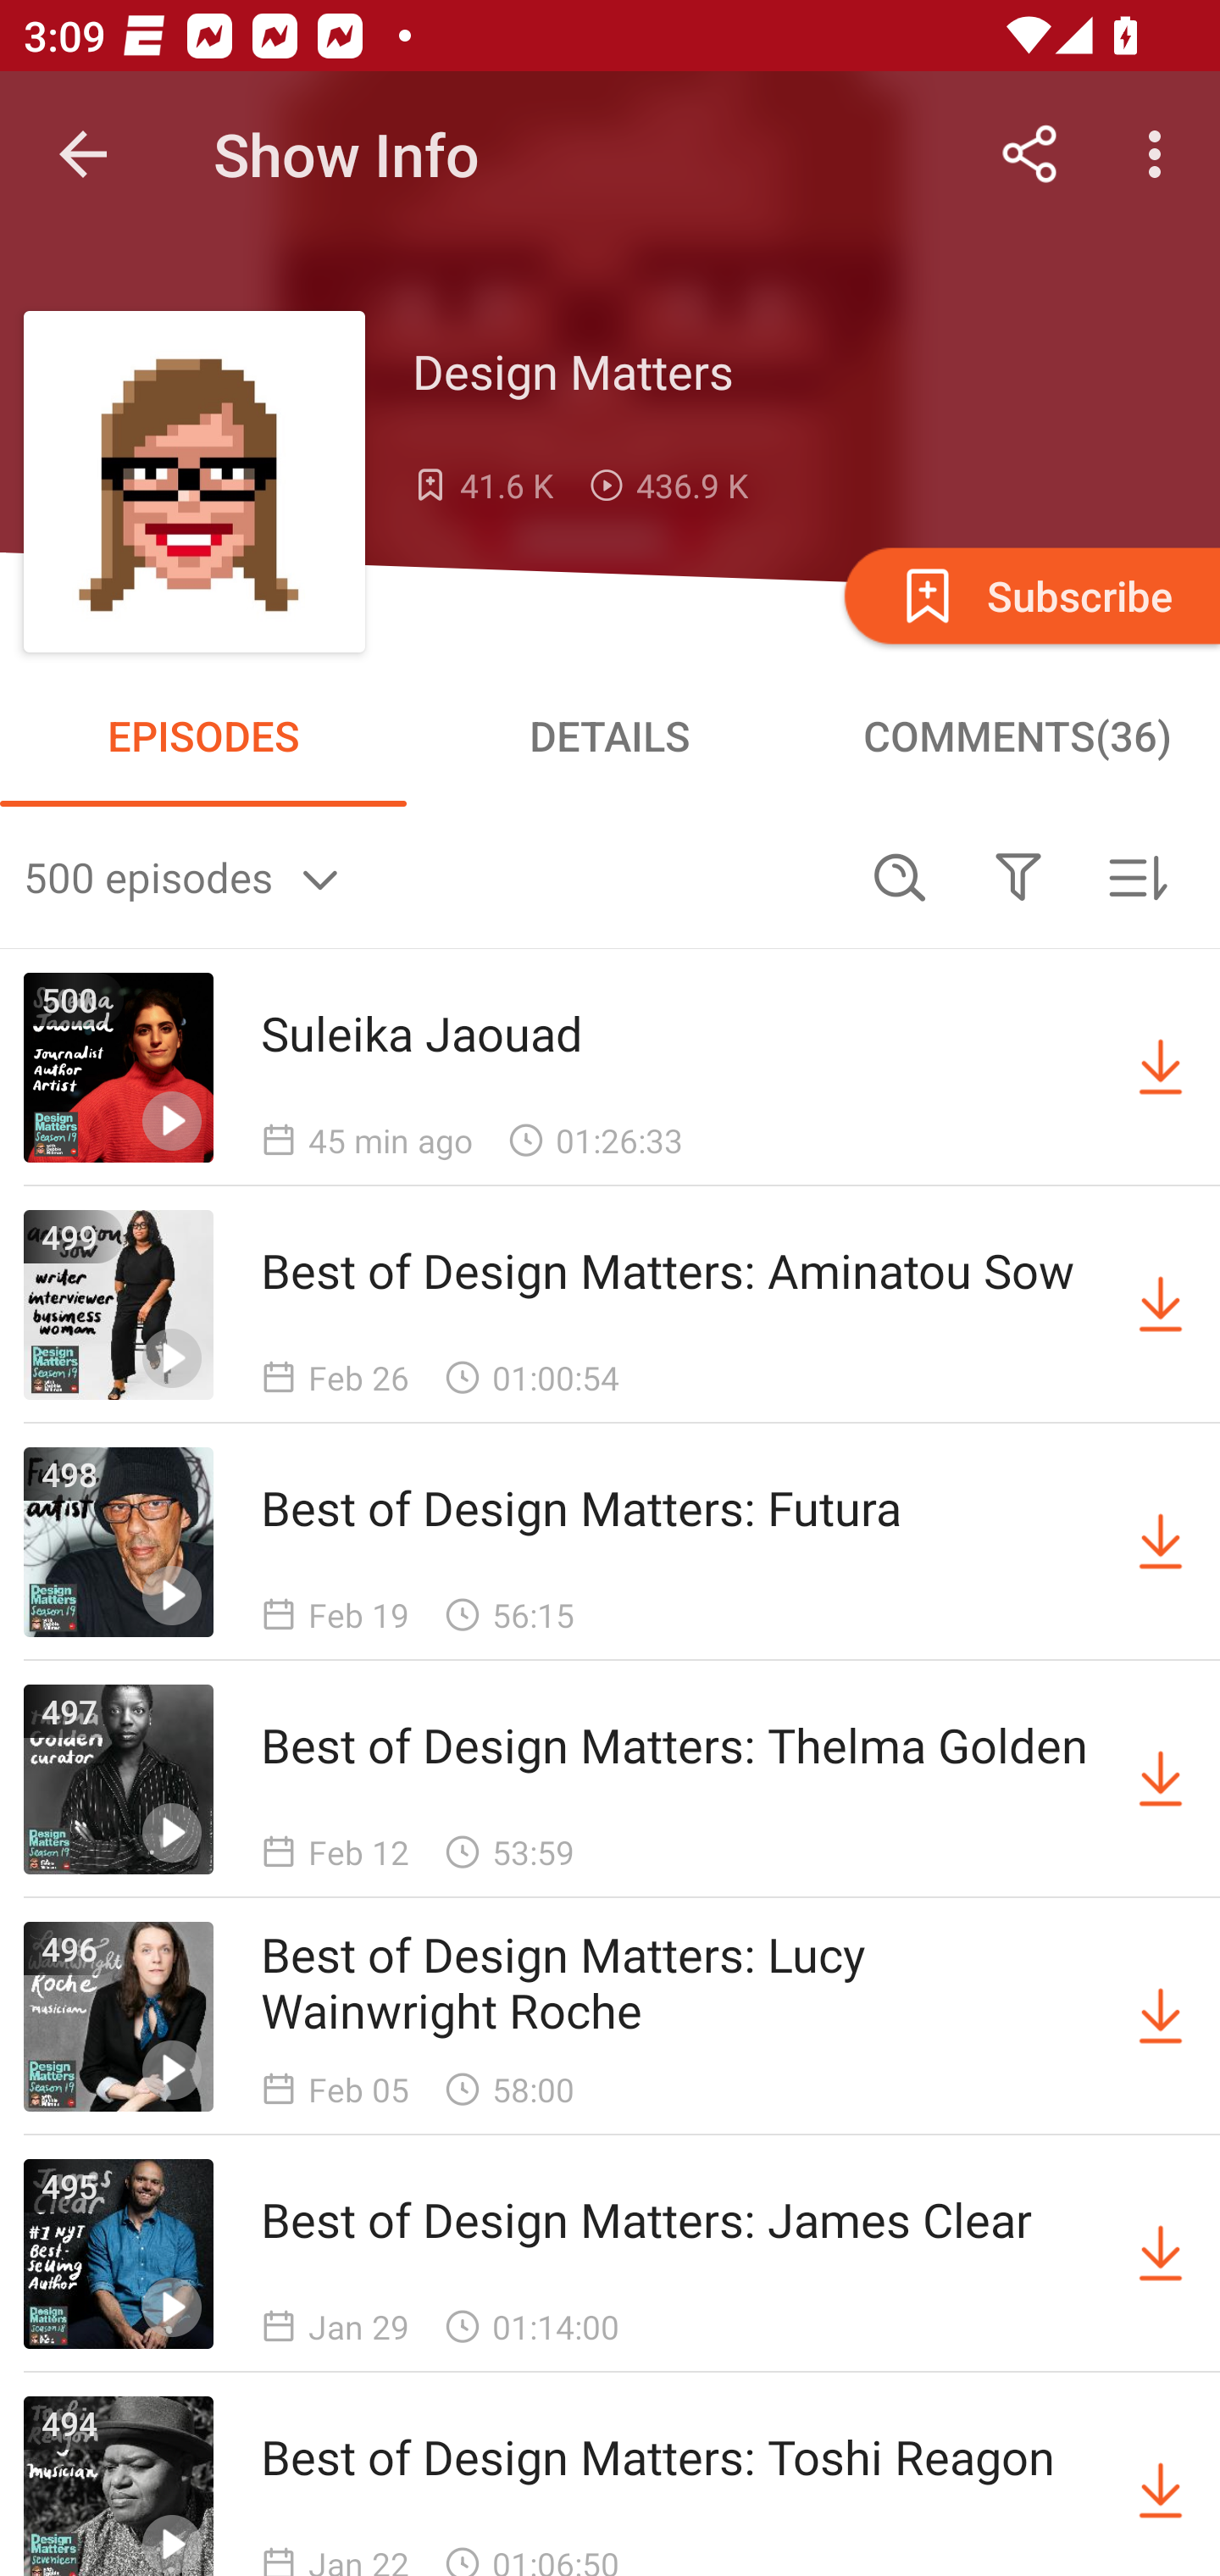 Image resolution: width=1220 pixels, height=2576 pixels. Describe the element at coordinates (1017, 736) in the screenshot. I see `COMMENTS(36)` at that location.